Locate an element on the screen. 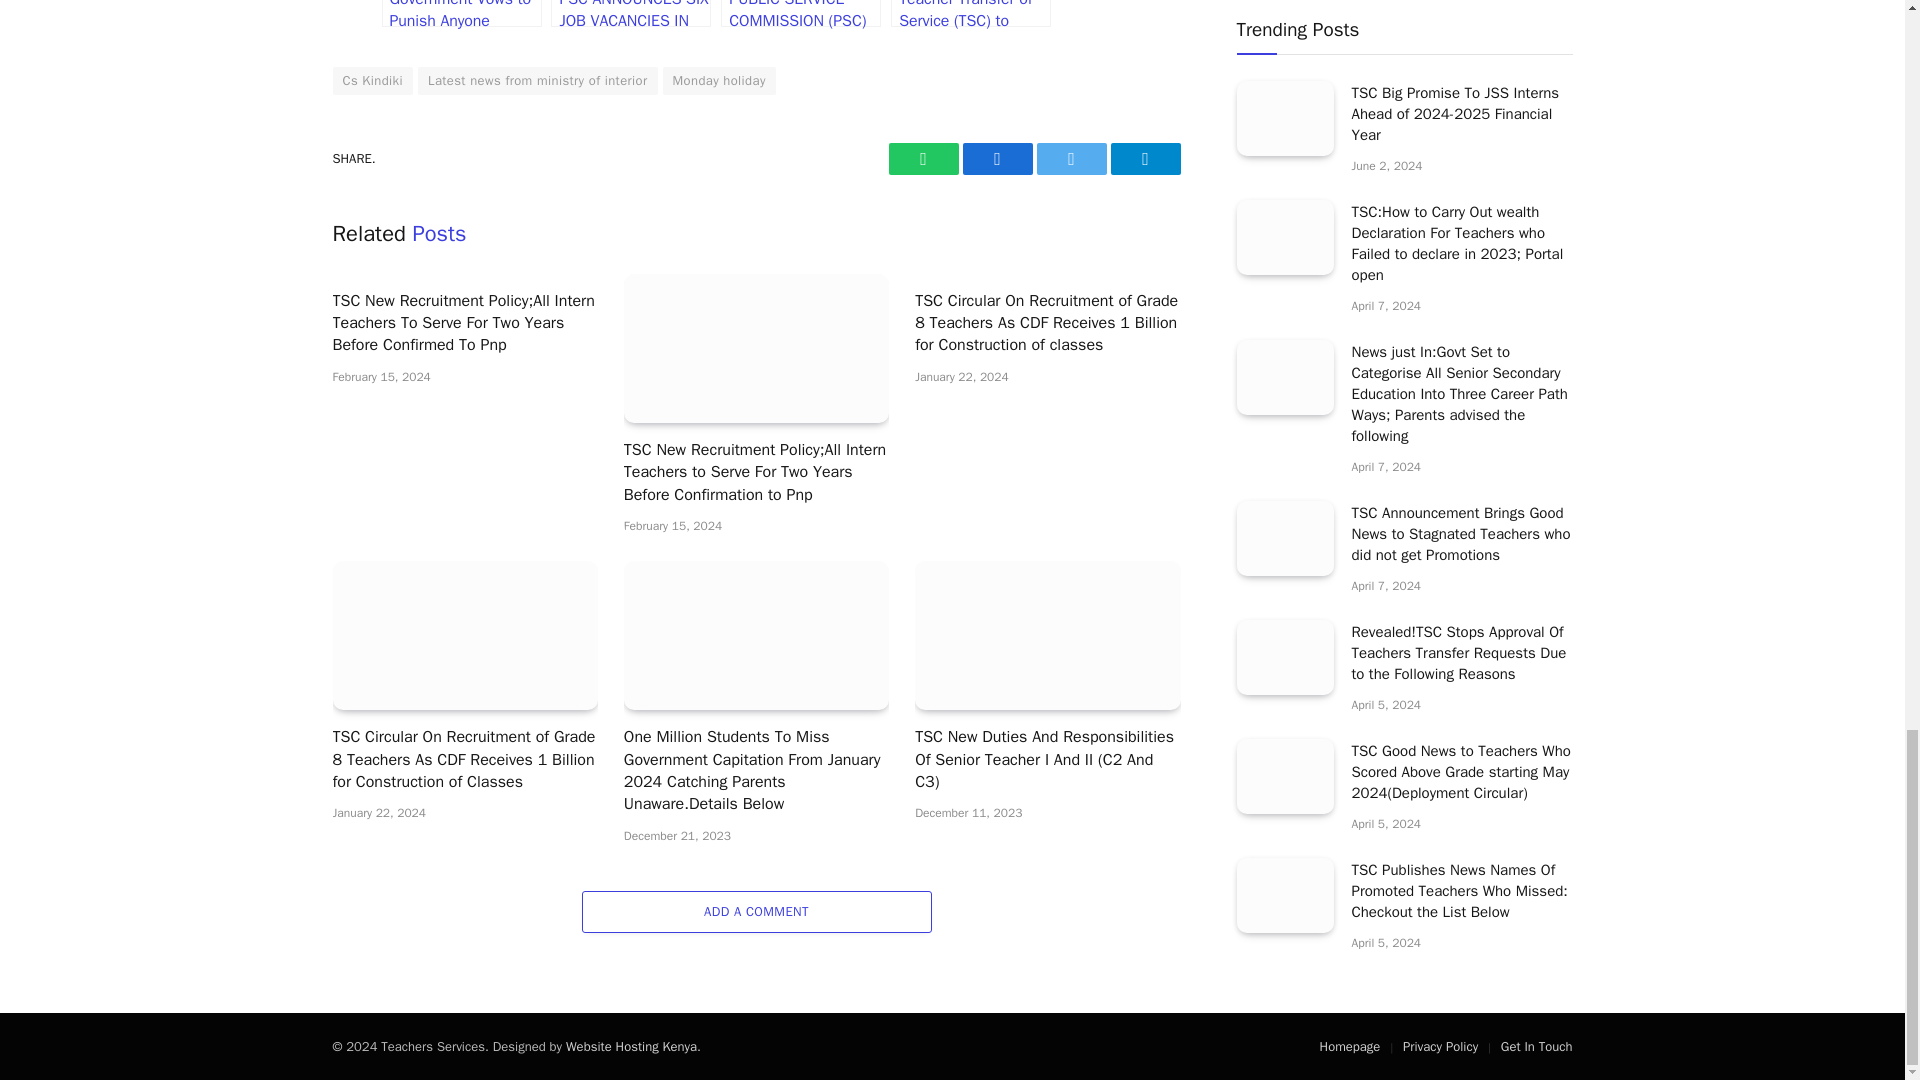  WhatsApp is located at coordinates (922, 158).